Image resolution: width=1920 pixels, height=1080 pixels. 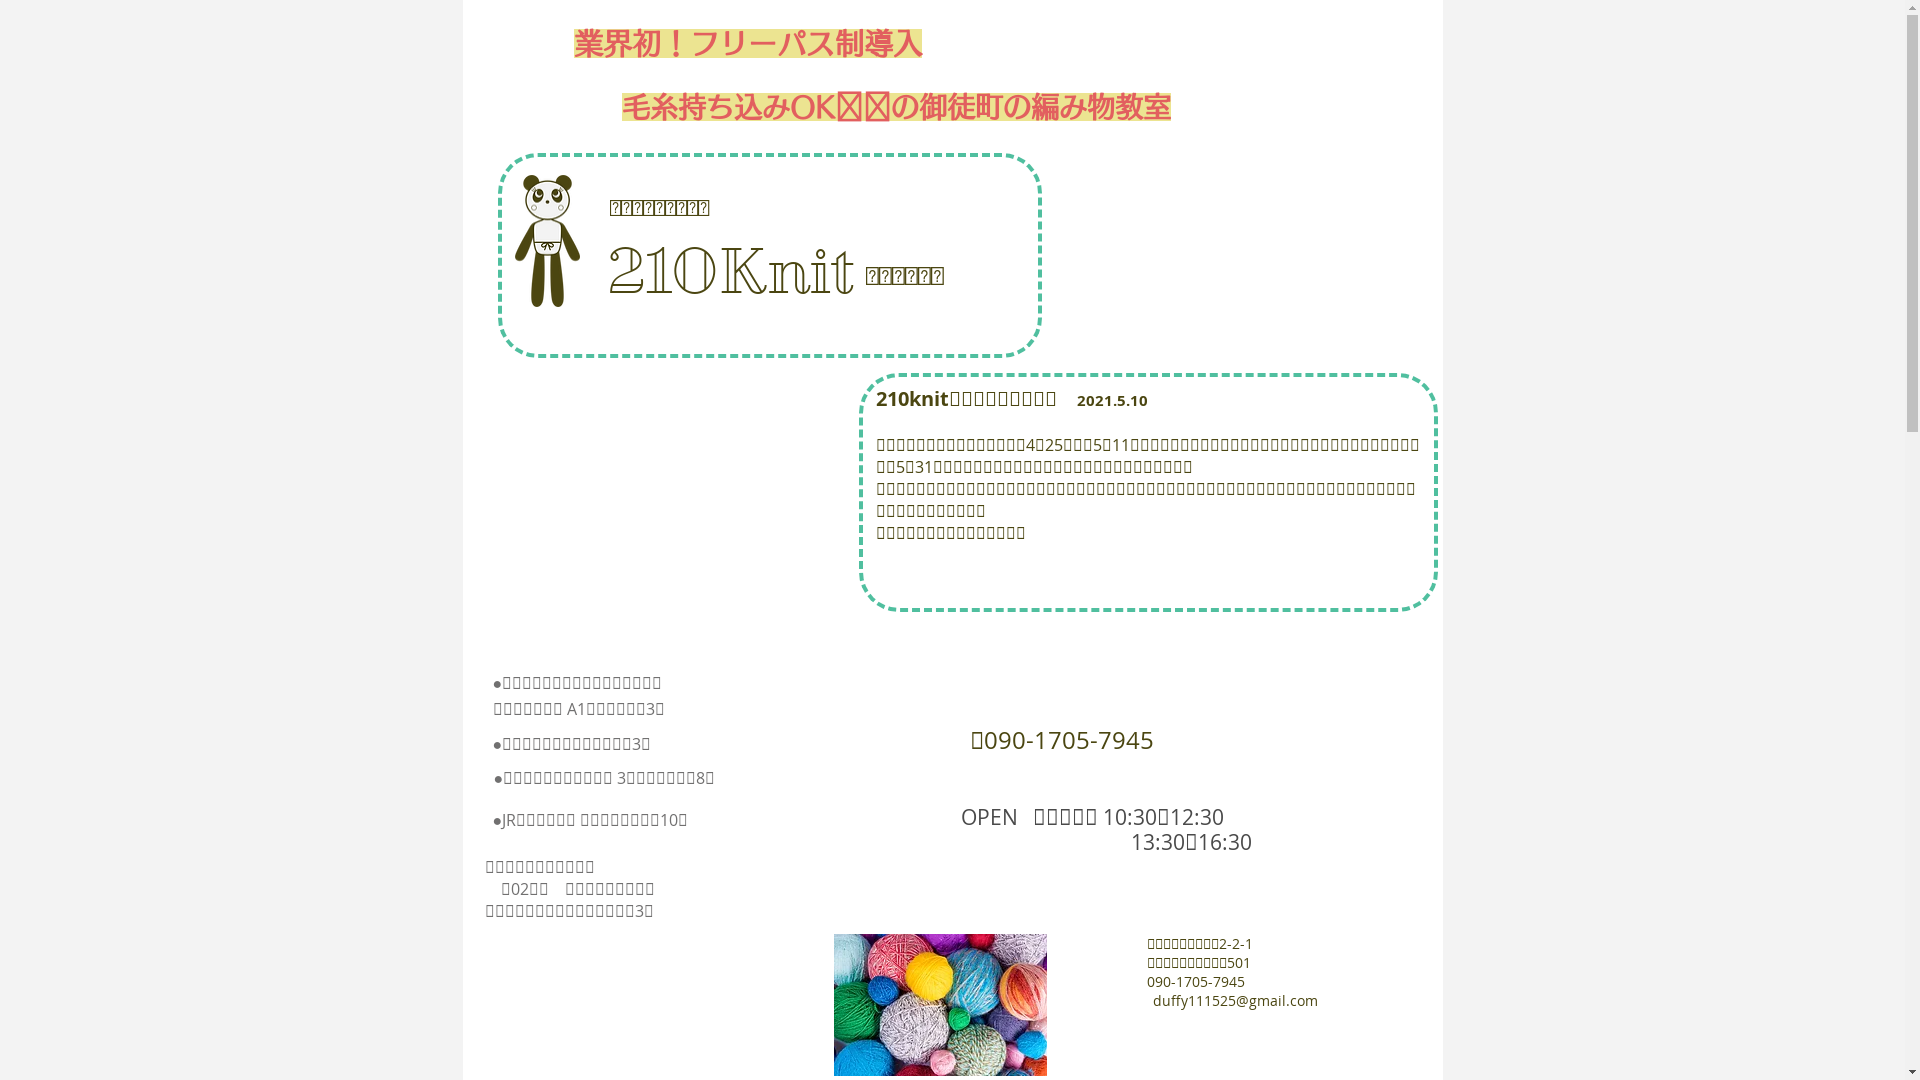 I want to click on duffy111525@gmail.com, so click(x=1234, y=1000).